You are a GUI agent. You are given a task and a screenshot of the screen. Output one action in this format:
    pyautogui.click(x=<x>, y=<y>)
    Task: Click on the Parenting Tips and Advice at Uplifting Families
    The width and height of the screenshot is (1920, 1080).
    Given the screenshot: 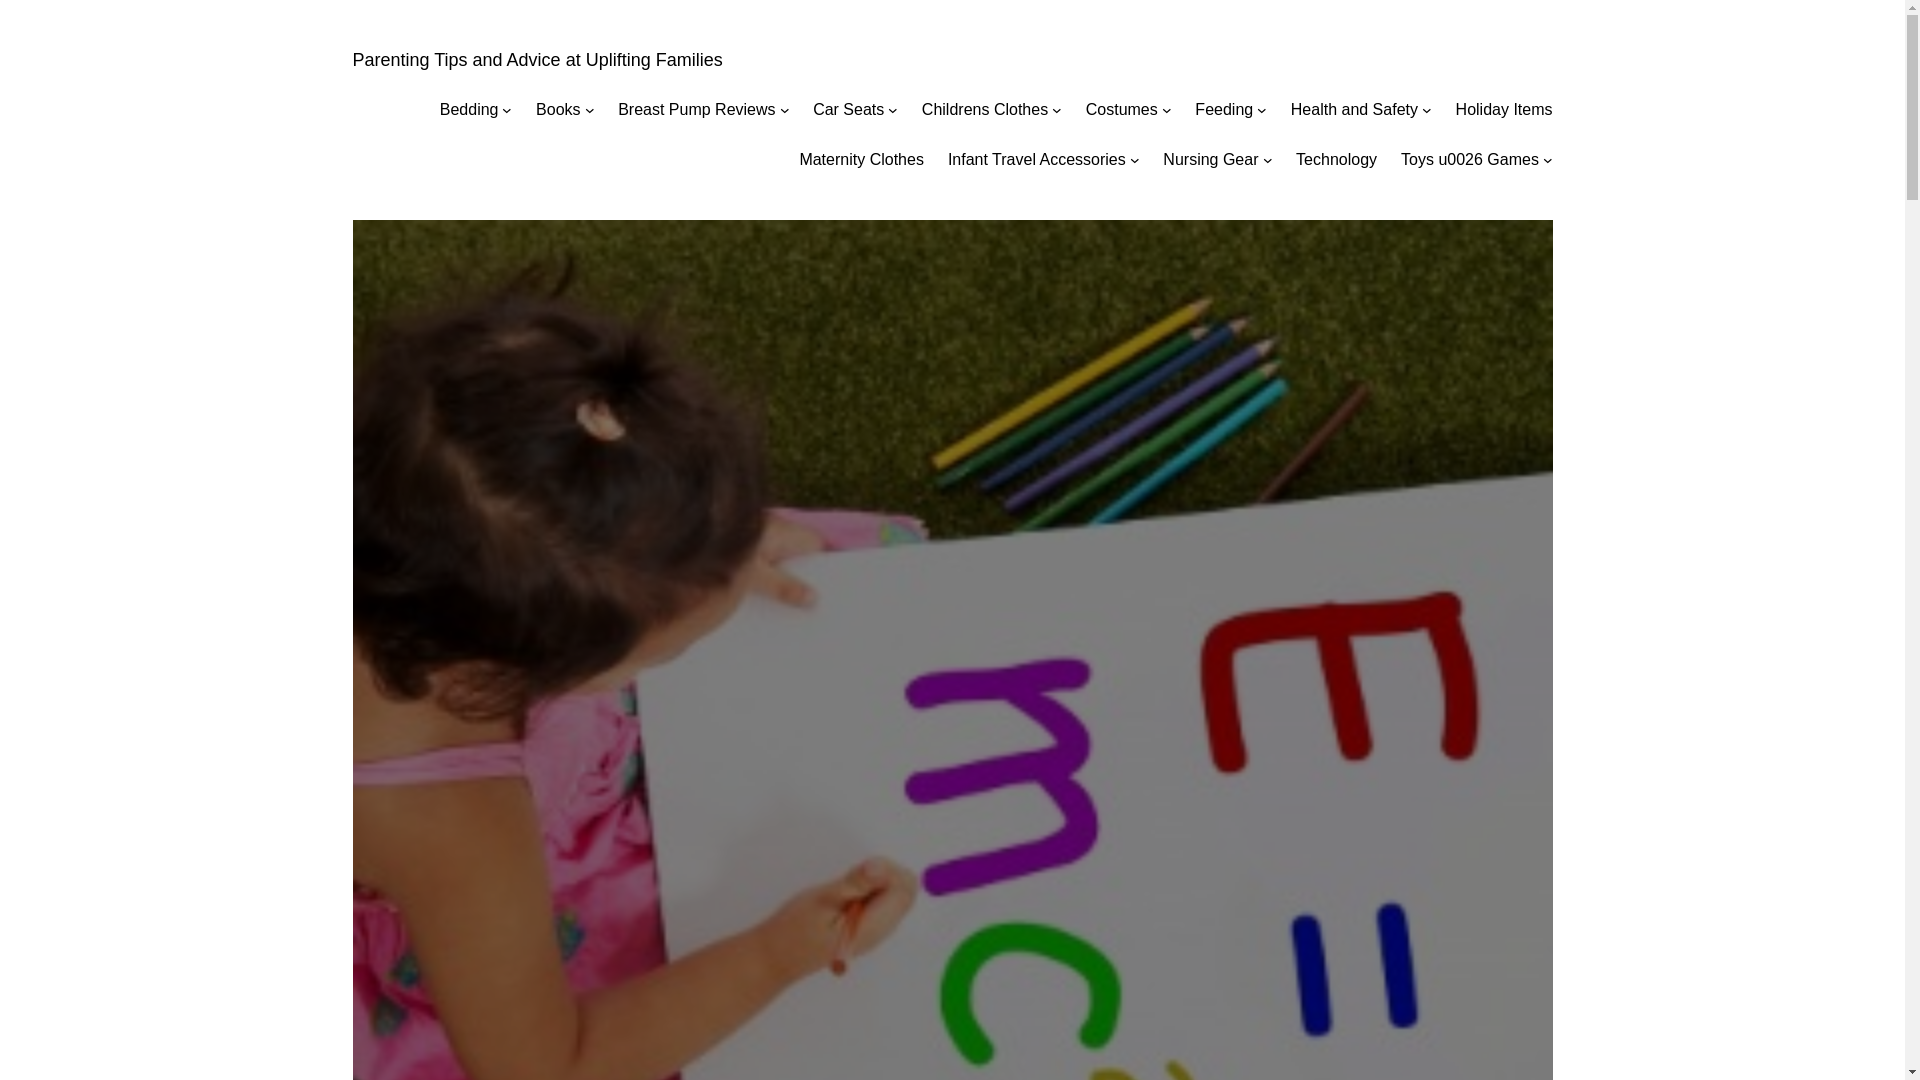 What is the action you would take?
    pyautogui.click(x=536, y=60)
    